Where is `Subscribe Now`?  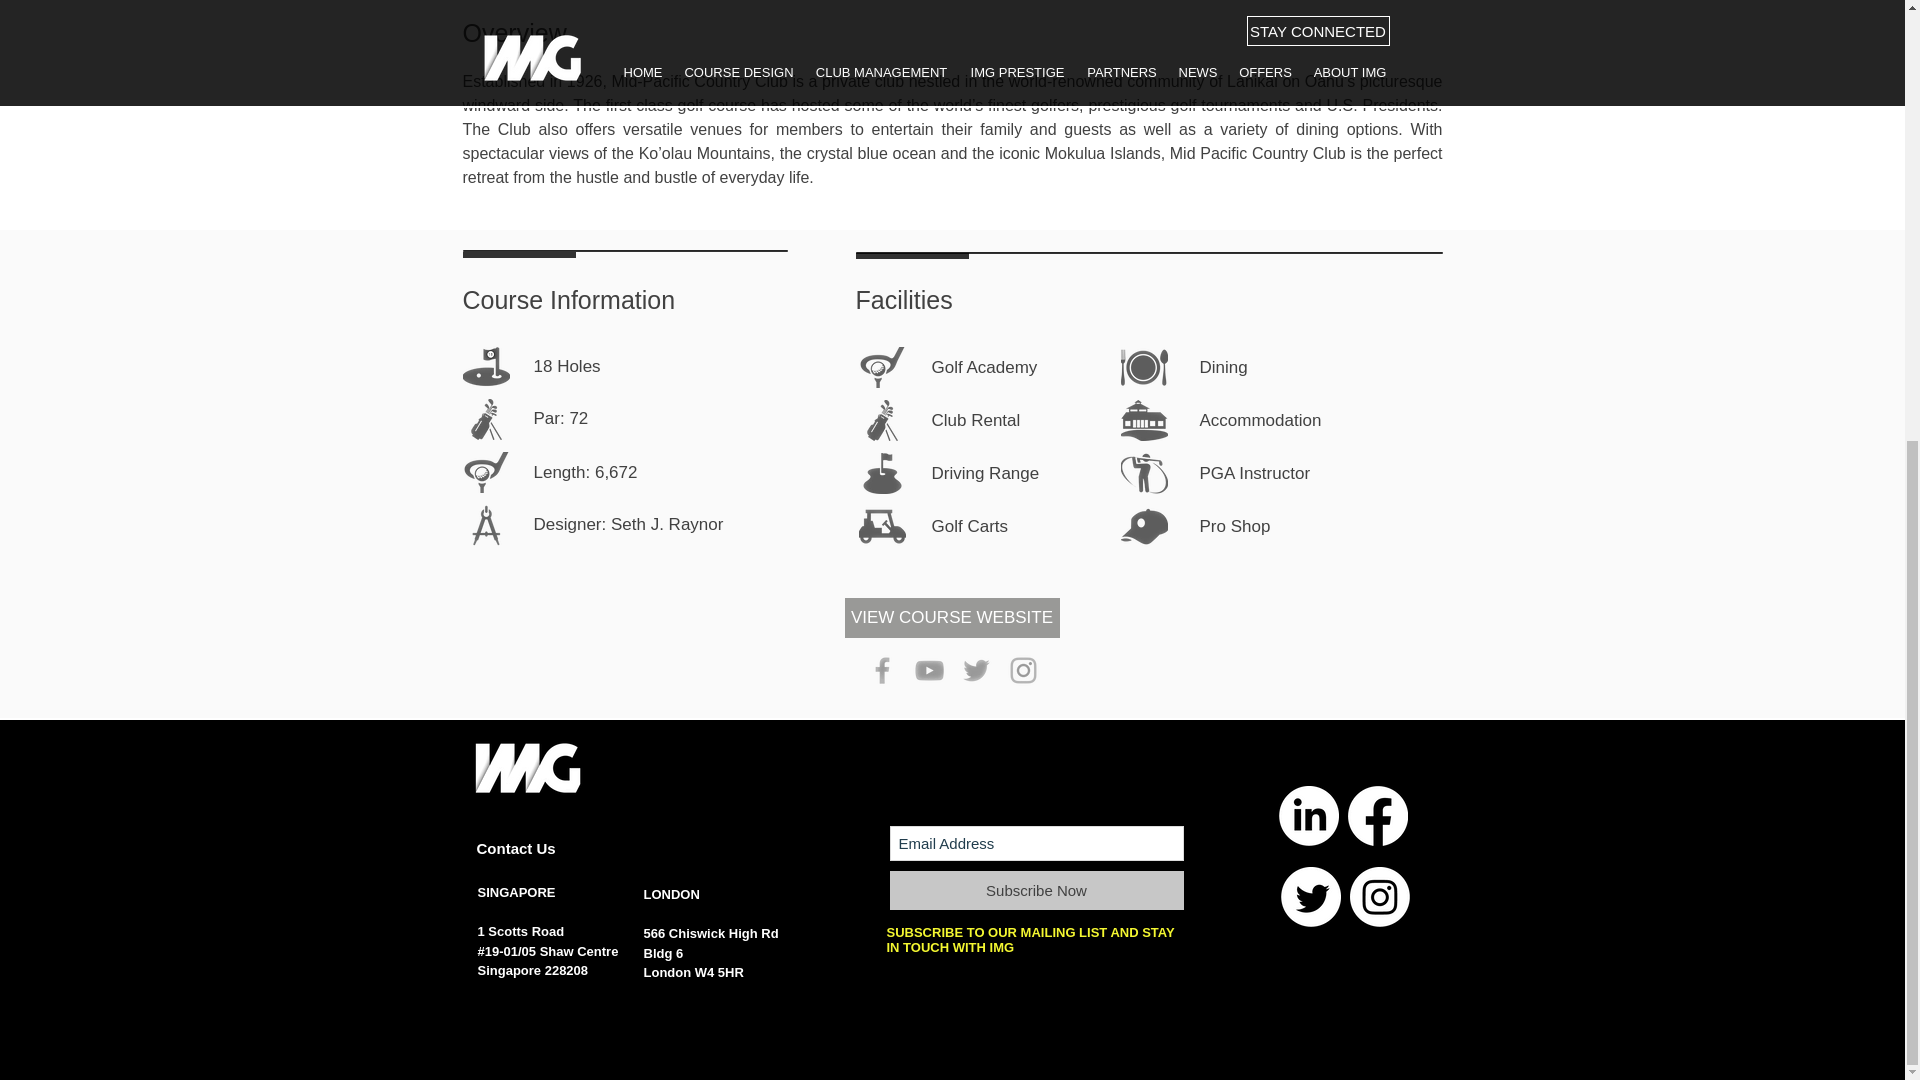
Subscribe Now is located at coordinates (1037, 890).